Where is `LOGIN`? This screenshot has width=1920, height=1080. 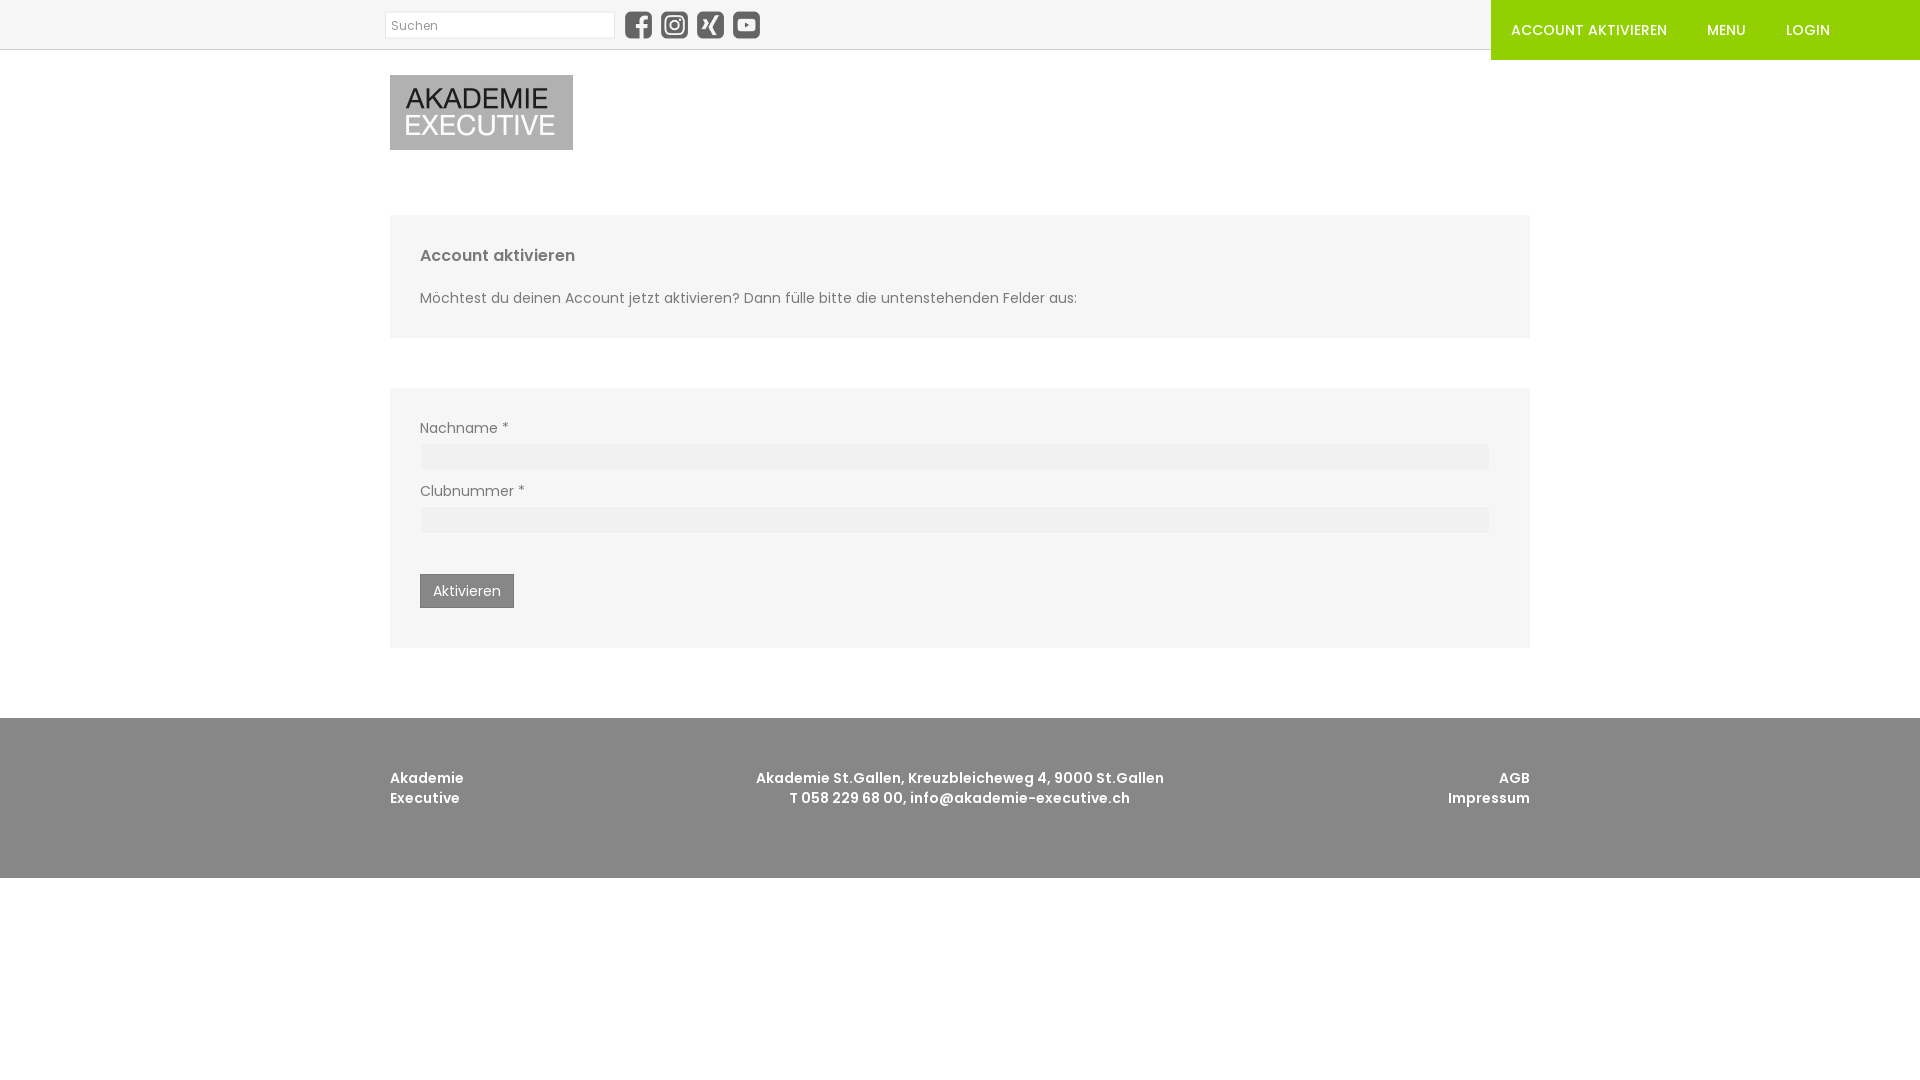
LOGIN is located at coordinates (1808, 30).